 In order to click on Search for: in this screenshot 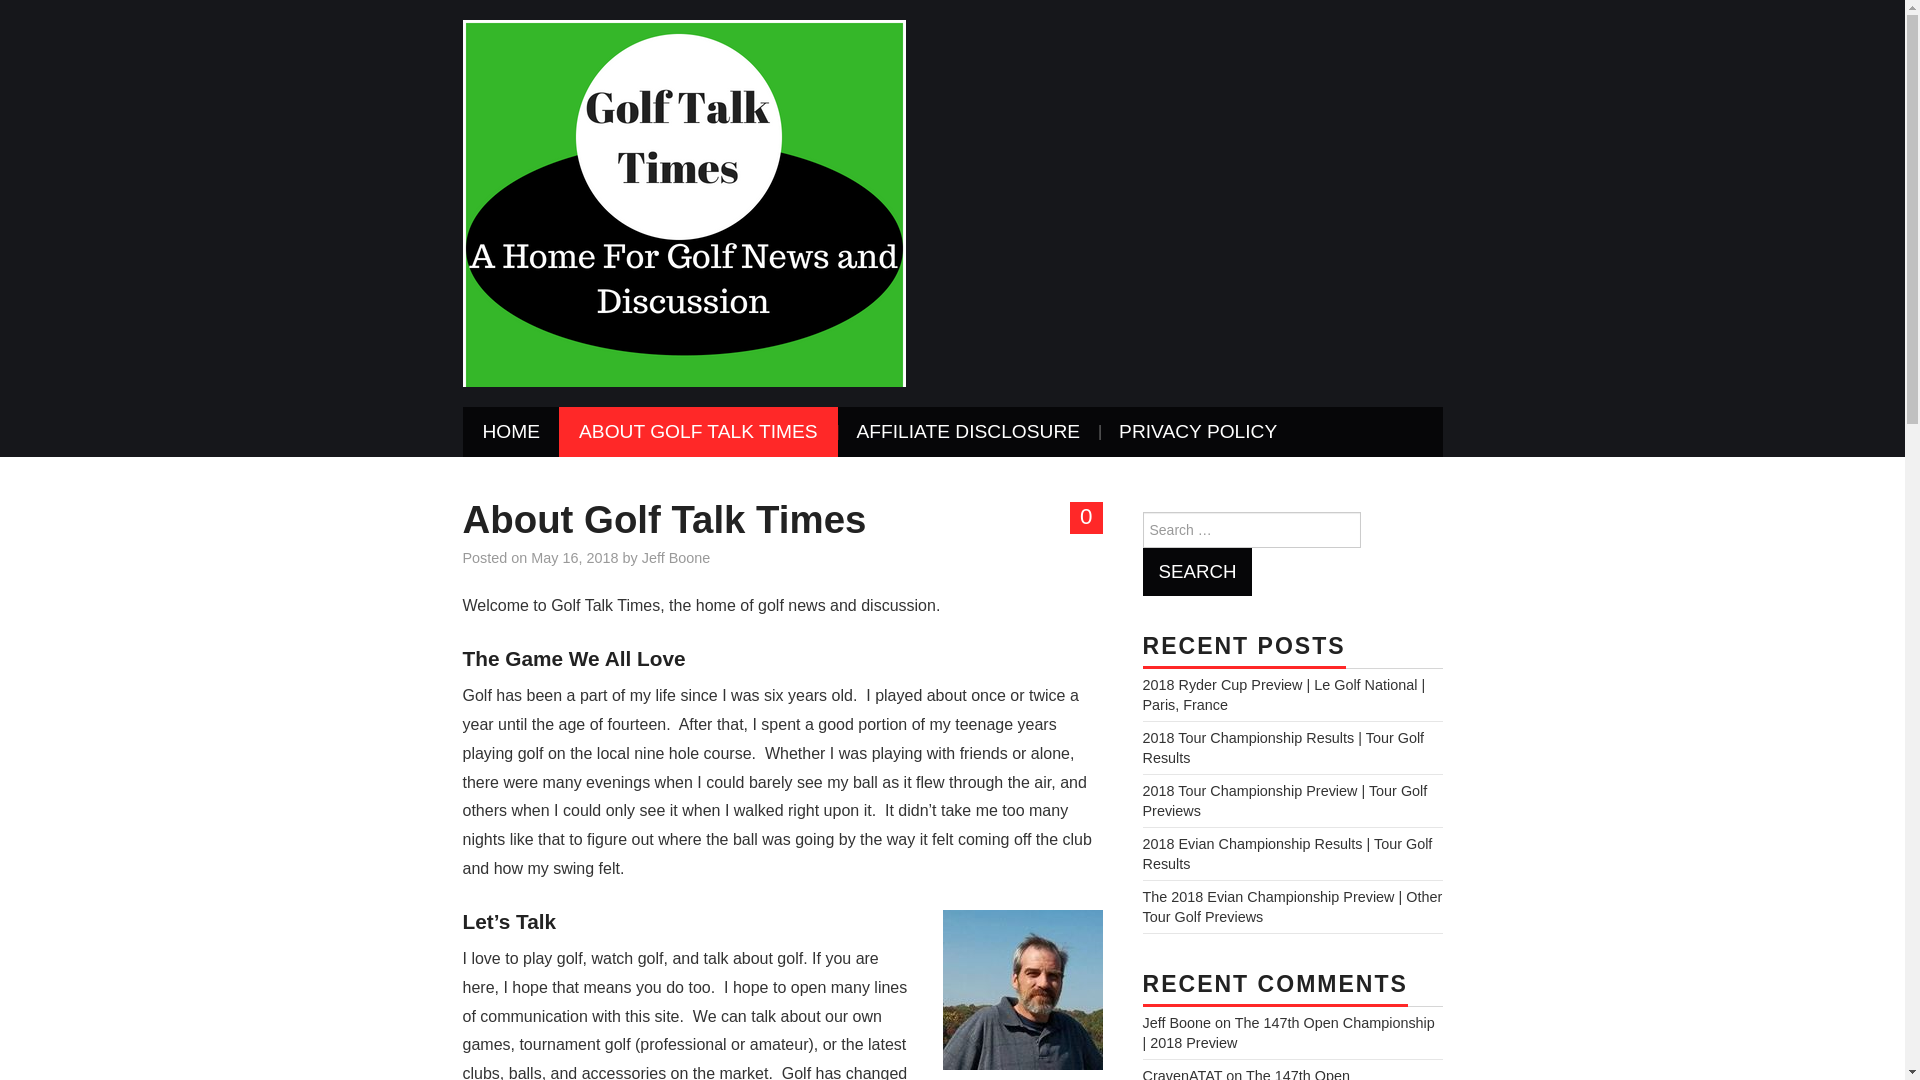, I will do `click(1250, 529)`.